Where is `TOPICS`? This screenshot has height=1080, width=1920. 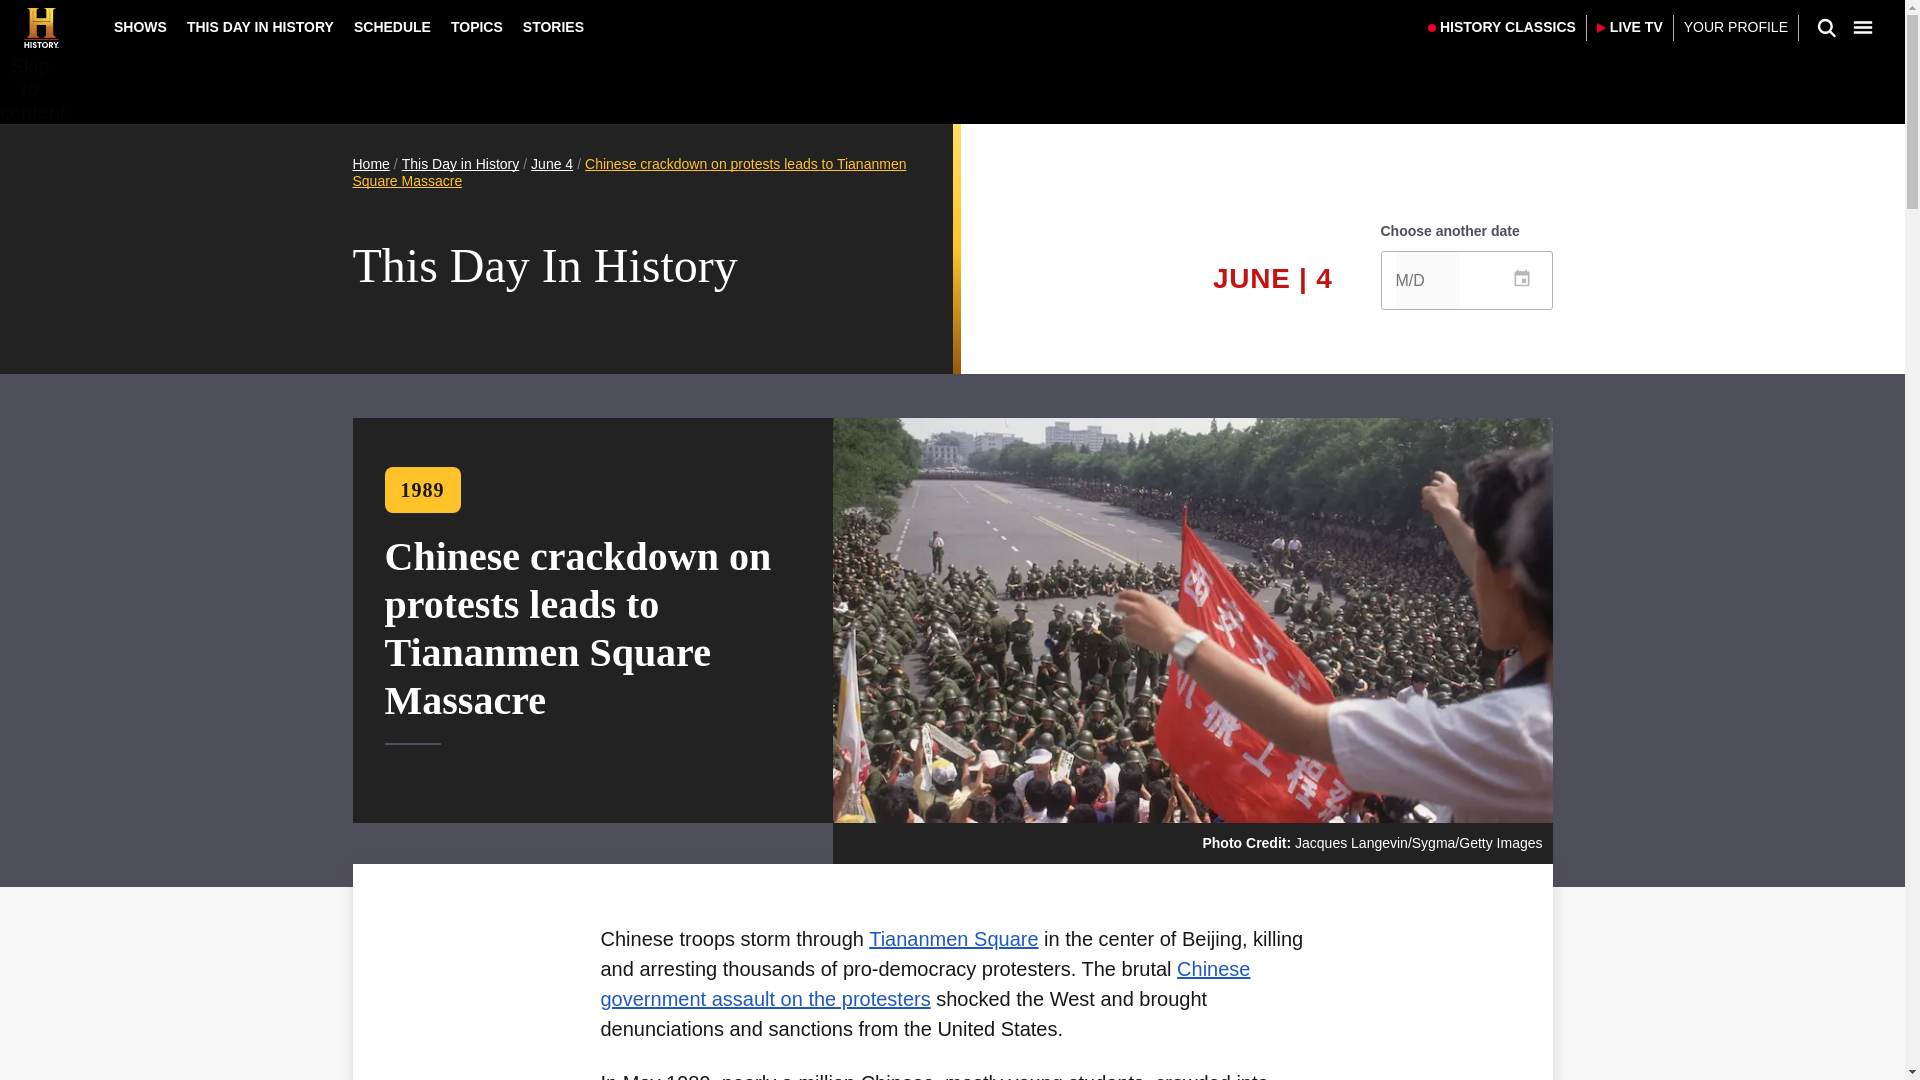 TOPICS is located at coordinates (476, 27).